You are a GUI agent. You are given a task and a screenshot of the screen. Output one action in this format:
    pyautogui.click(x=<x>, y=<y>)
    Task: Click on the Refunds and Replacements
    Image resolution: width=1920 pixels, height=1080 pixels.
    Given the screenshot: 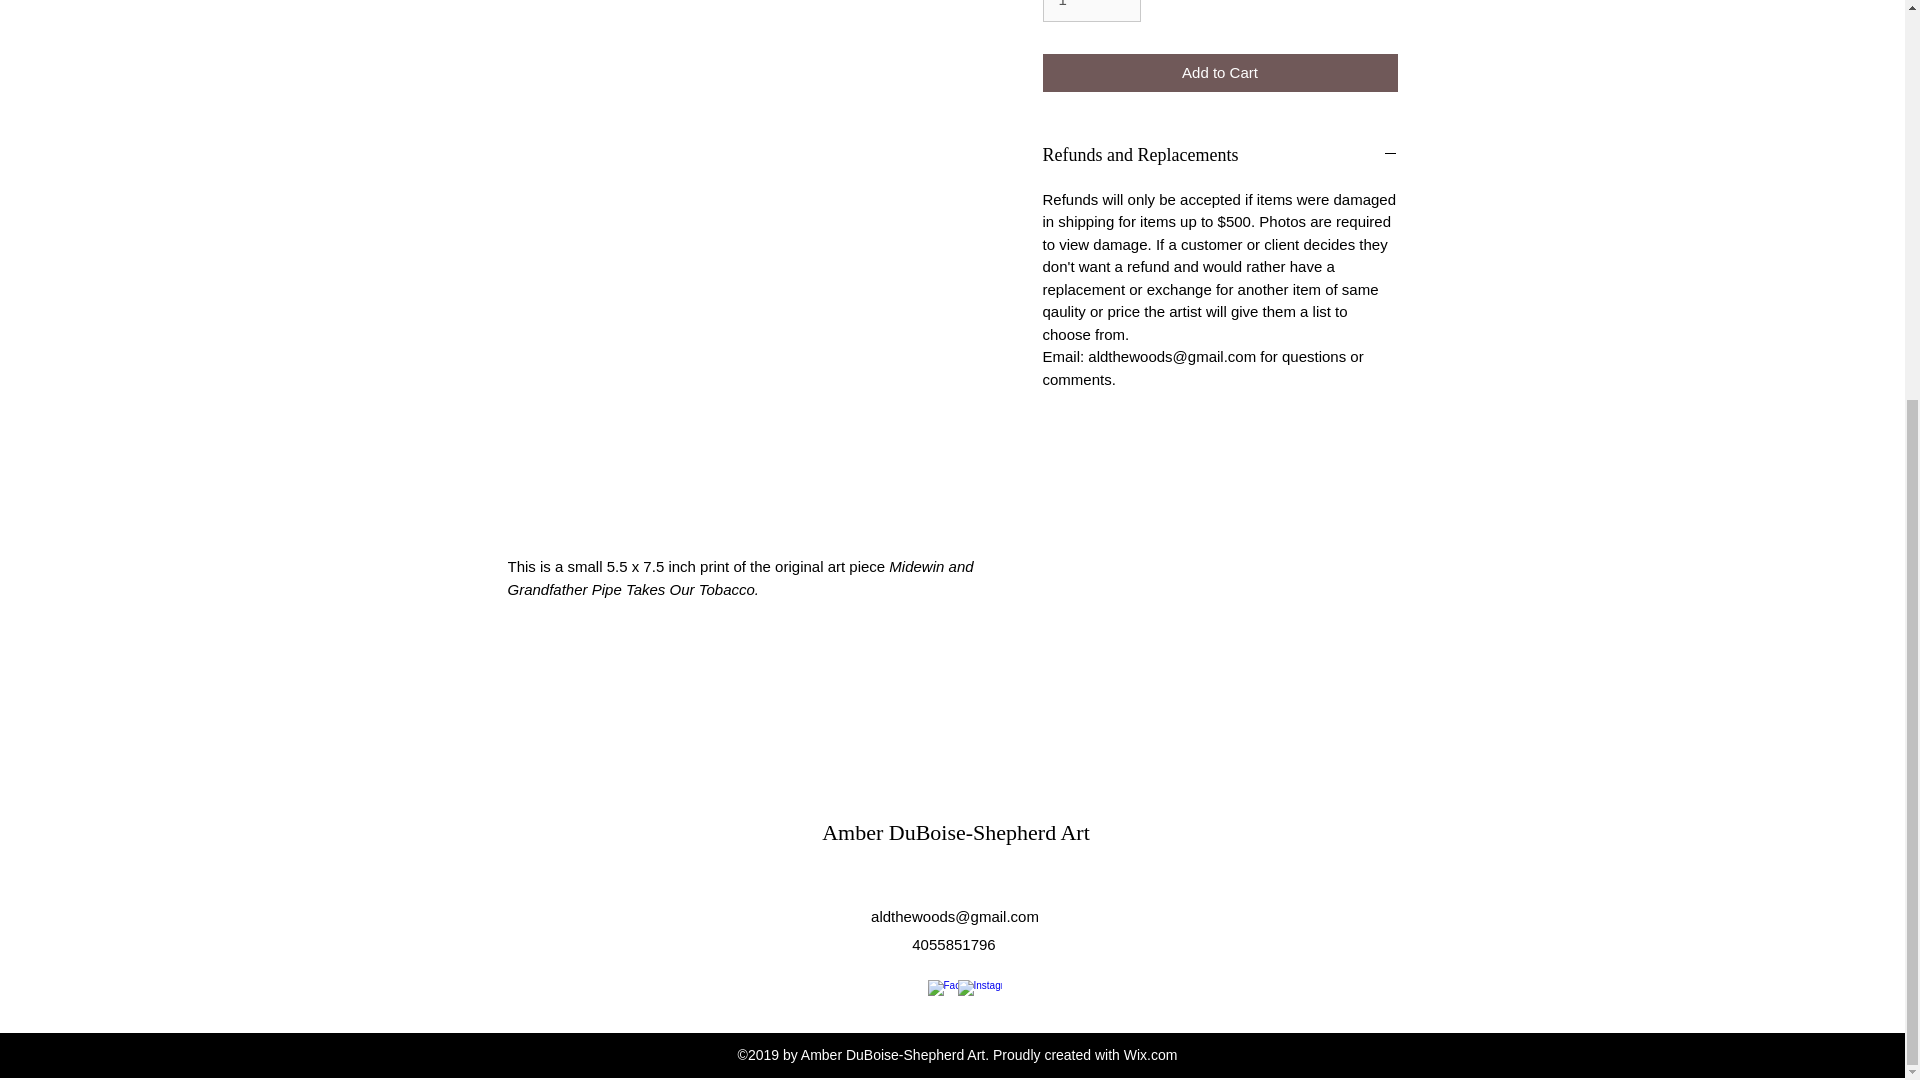 What is the action you would take?
    pyautogui.click(x=1220, y=156)
    